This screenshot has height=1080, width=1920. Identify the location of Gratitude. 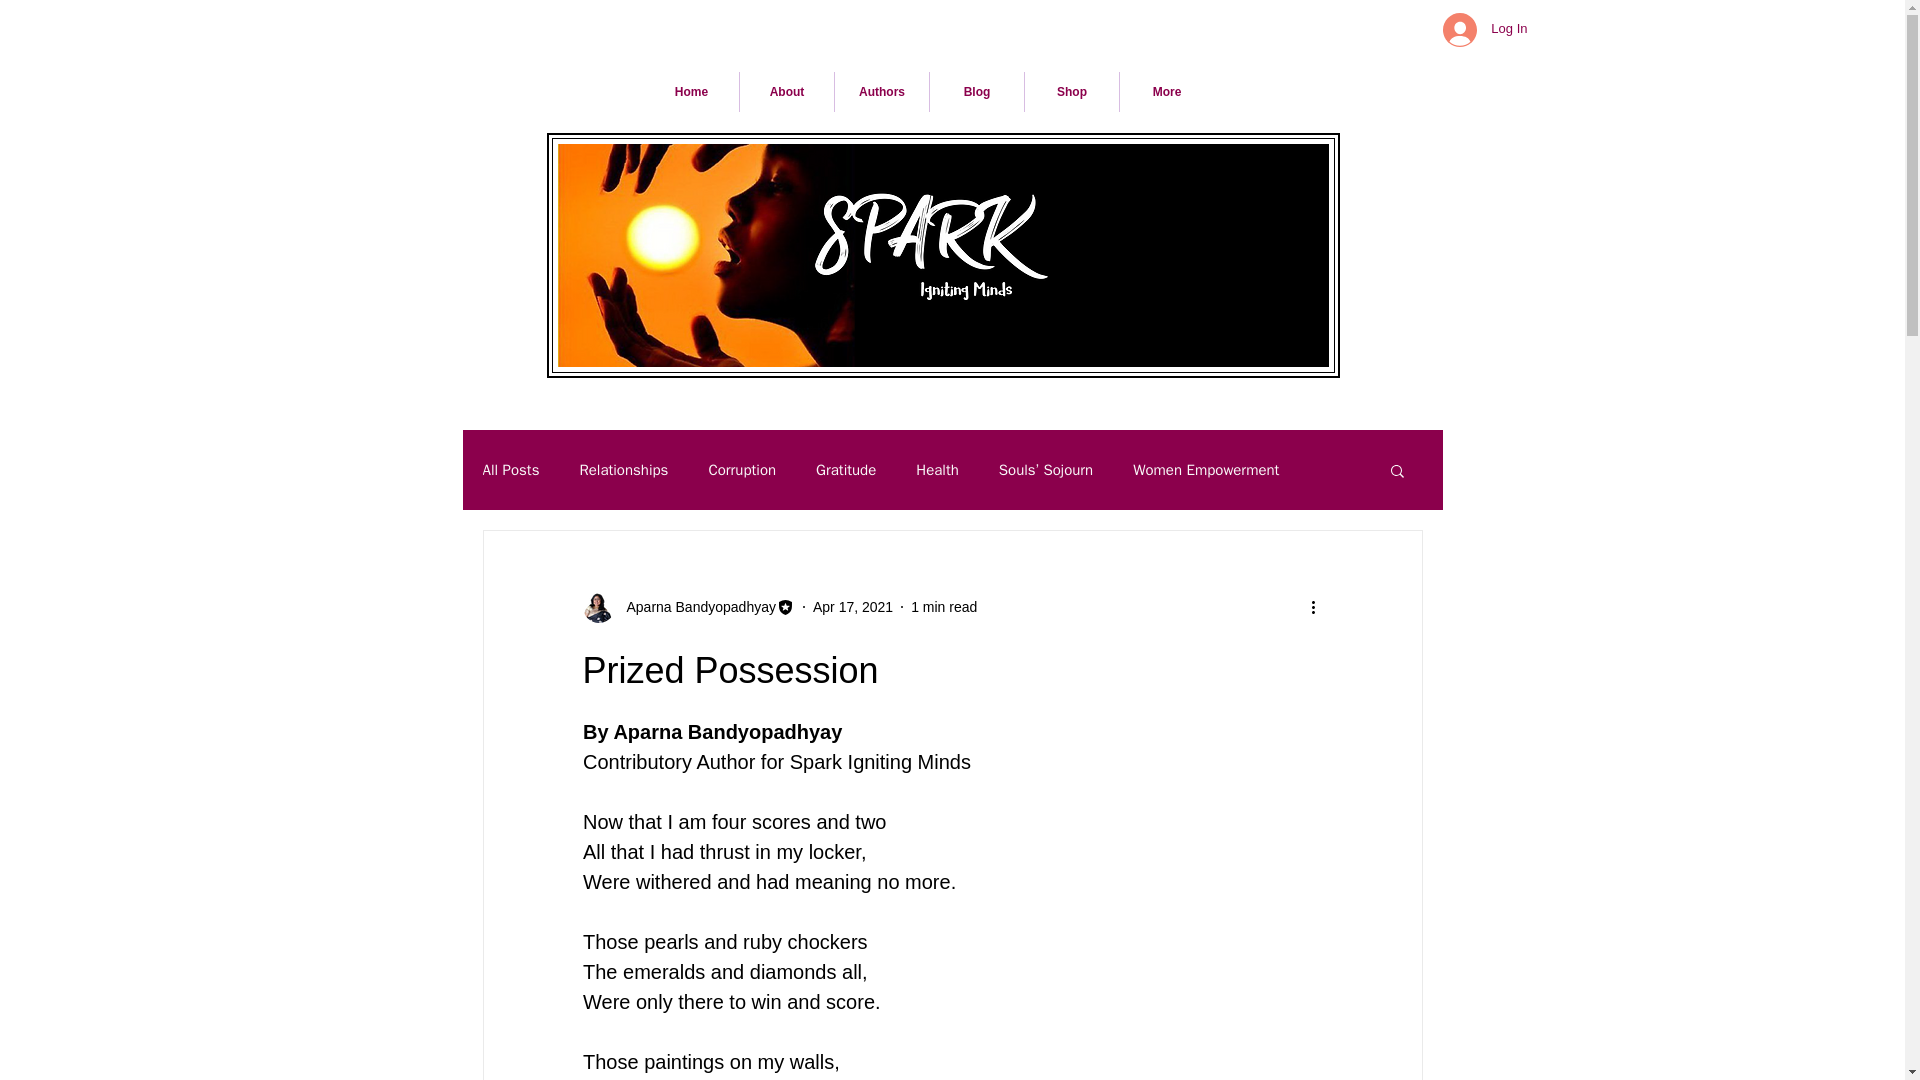
(846, 470).